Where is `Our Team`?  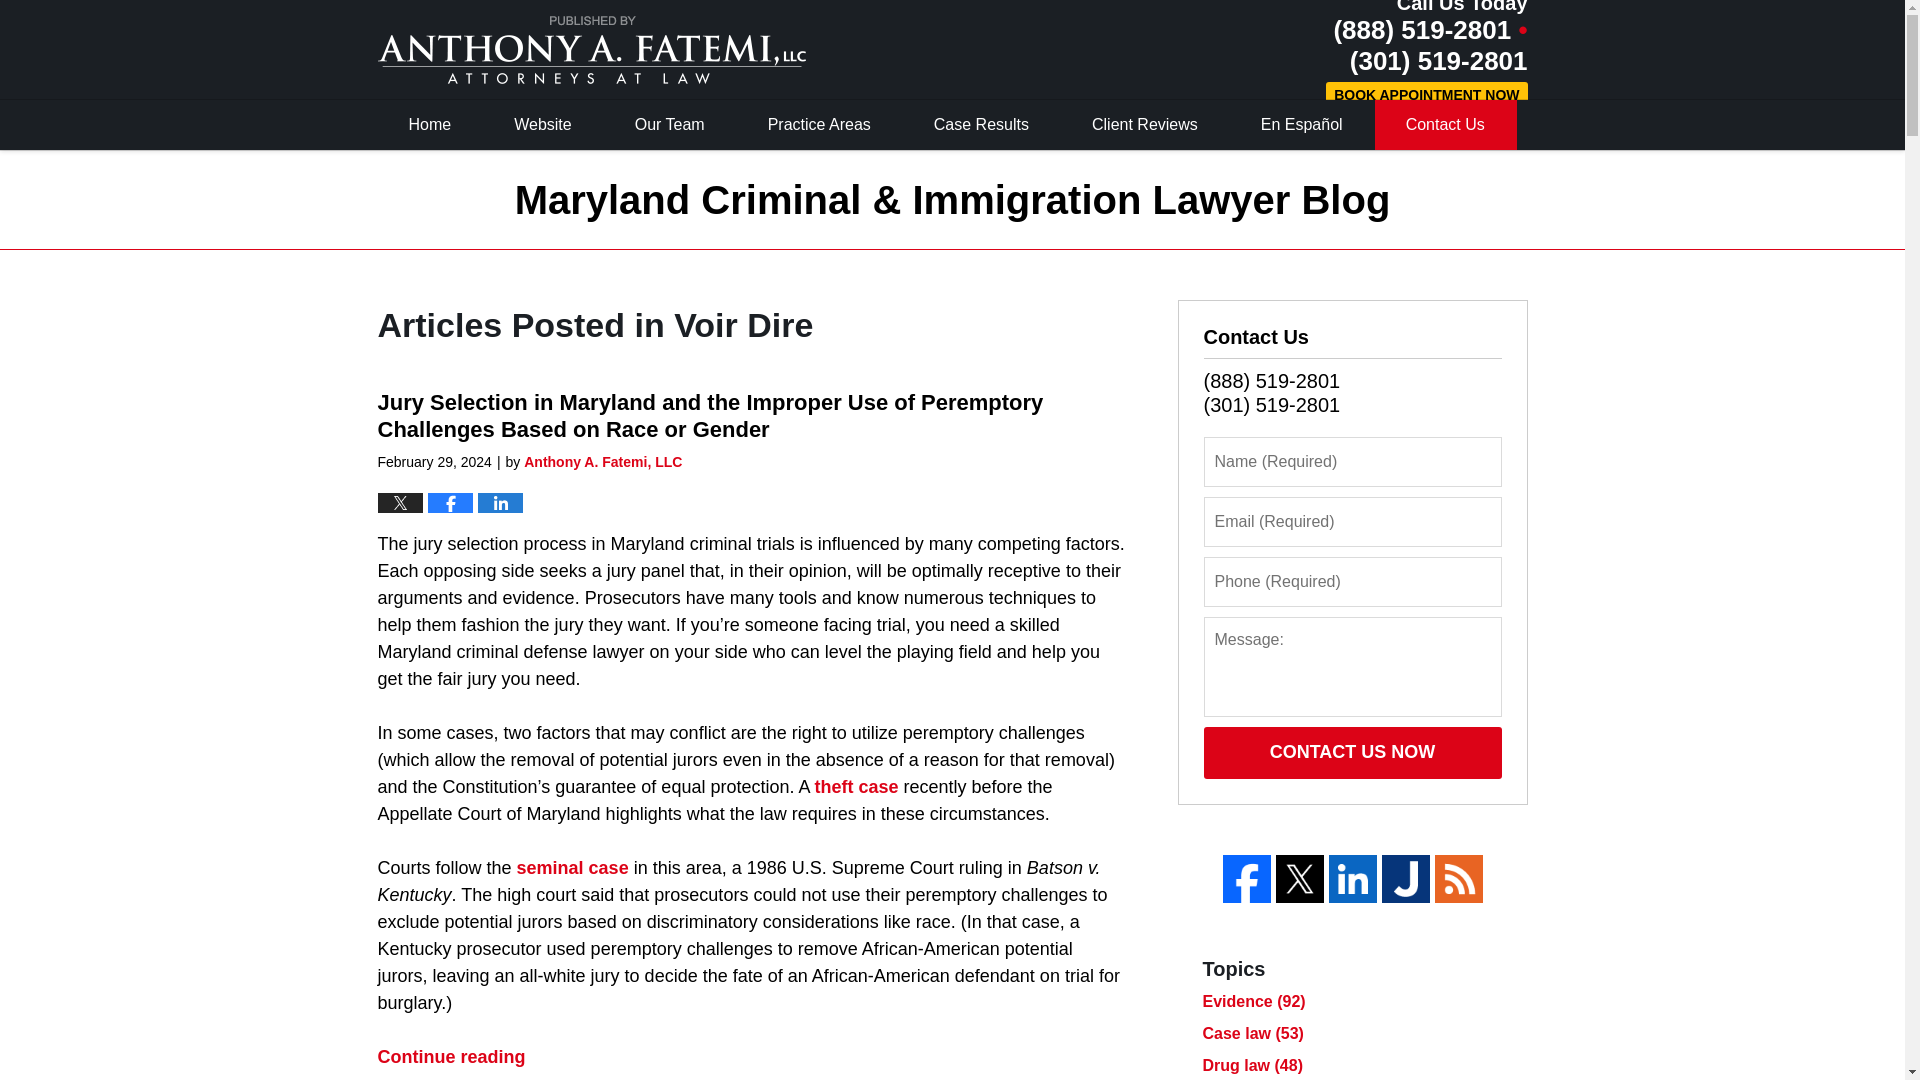 Our Team is located at coordinates (670, 125).